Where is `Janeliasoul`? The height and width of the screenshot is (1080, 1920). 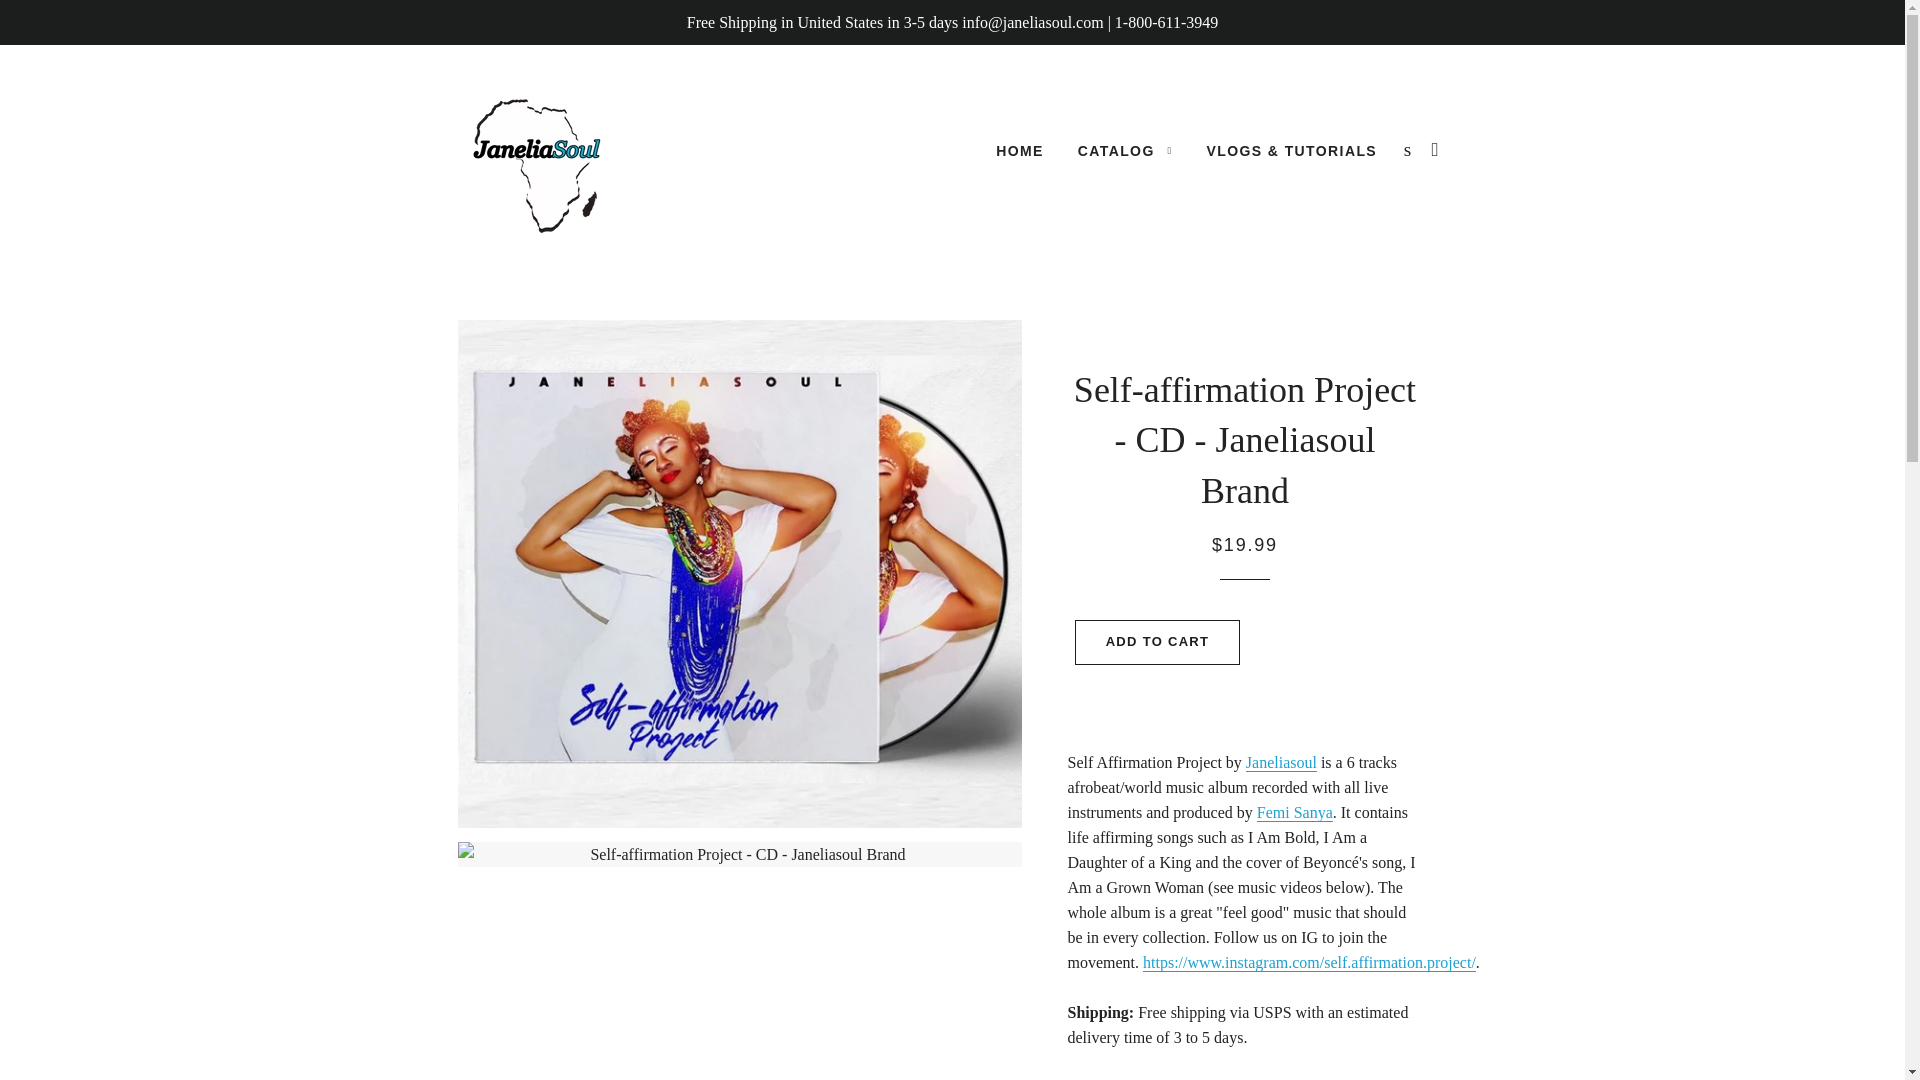
Janeliasoul is located at coordinates (1282, 762).